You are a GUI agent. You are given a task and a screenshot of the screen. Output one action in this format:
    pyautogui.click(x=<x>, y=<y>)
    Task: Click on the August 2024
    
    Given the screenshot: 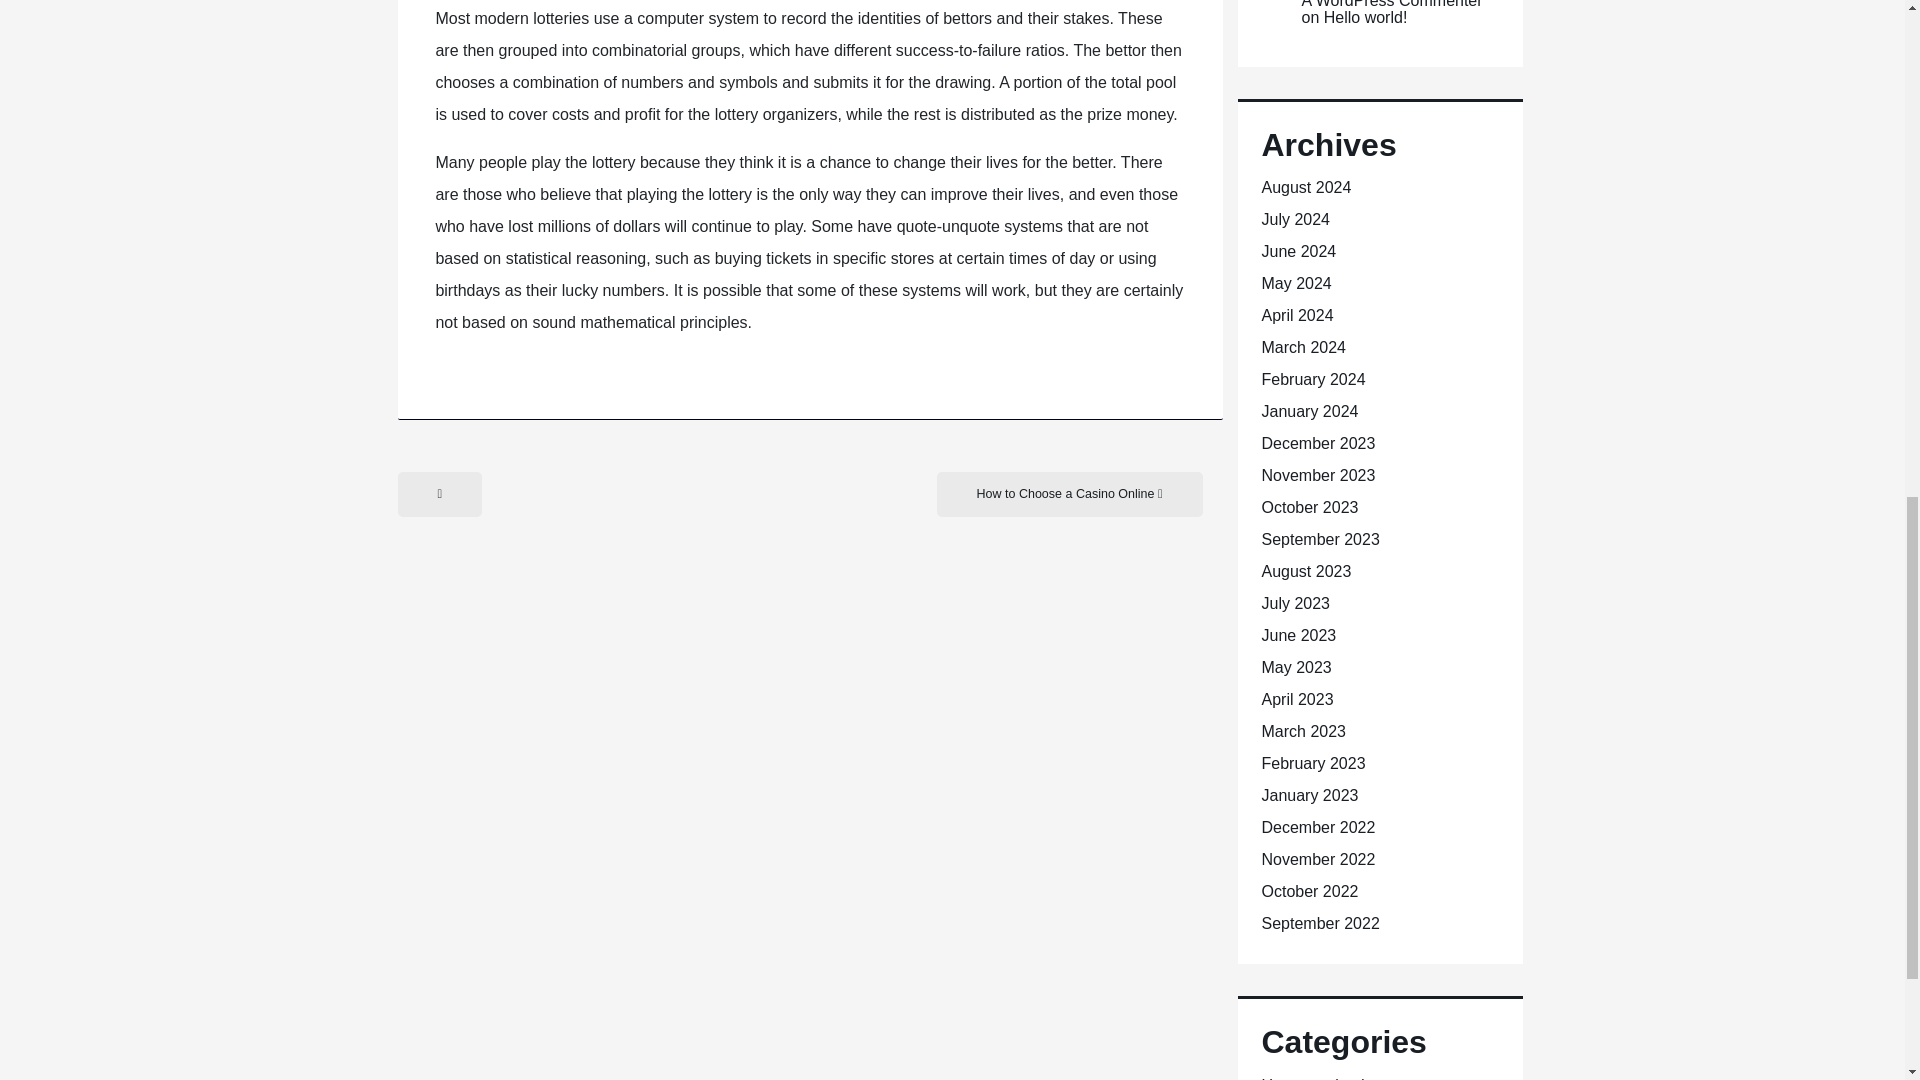 What is the action you would take?
    pyautogui.click(x=1306, y=187)
    